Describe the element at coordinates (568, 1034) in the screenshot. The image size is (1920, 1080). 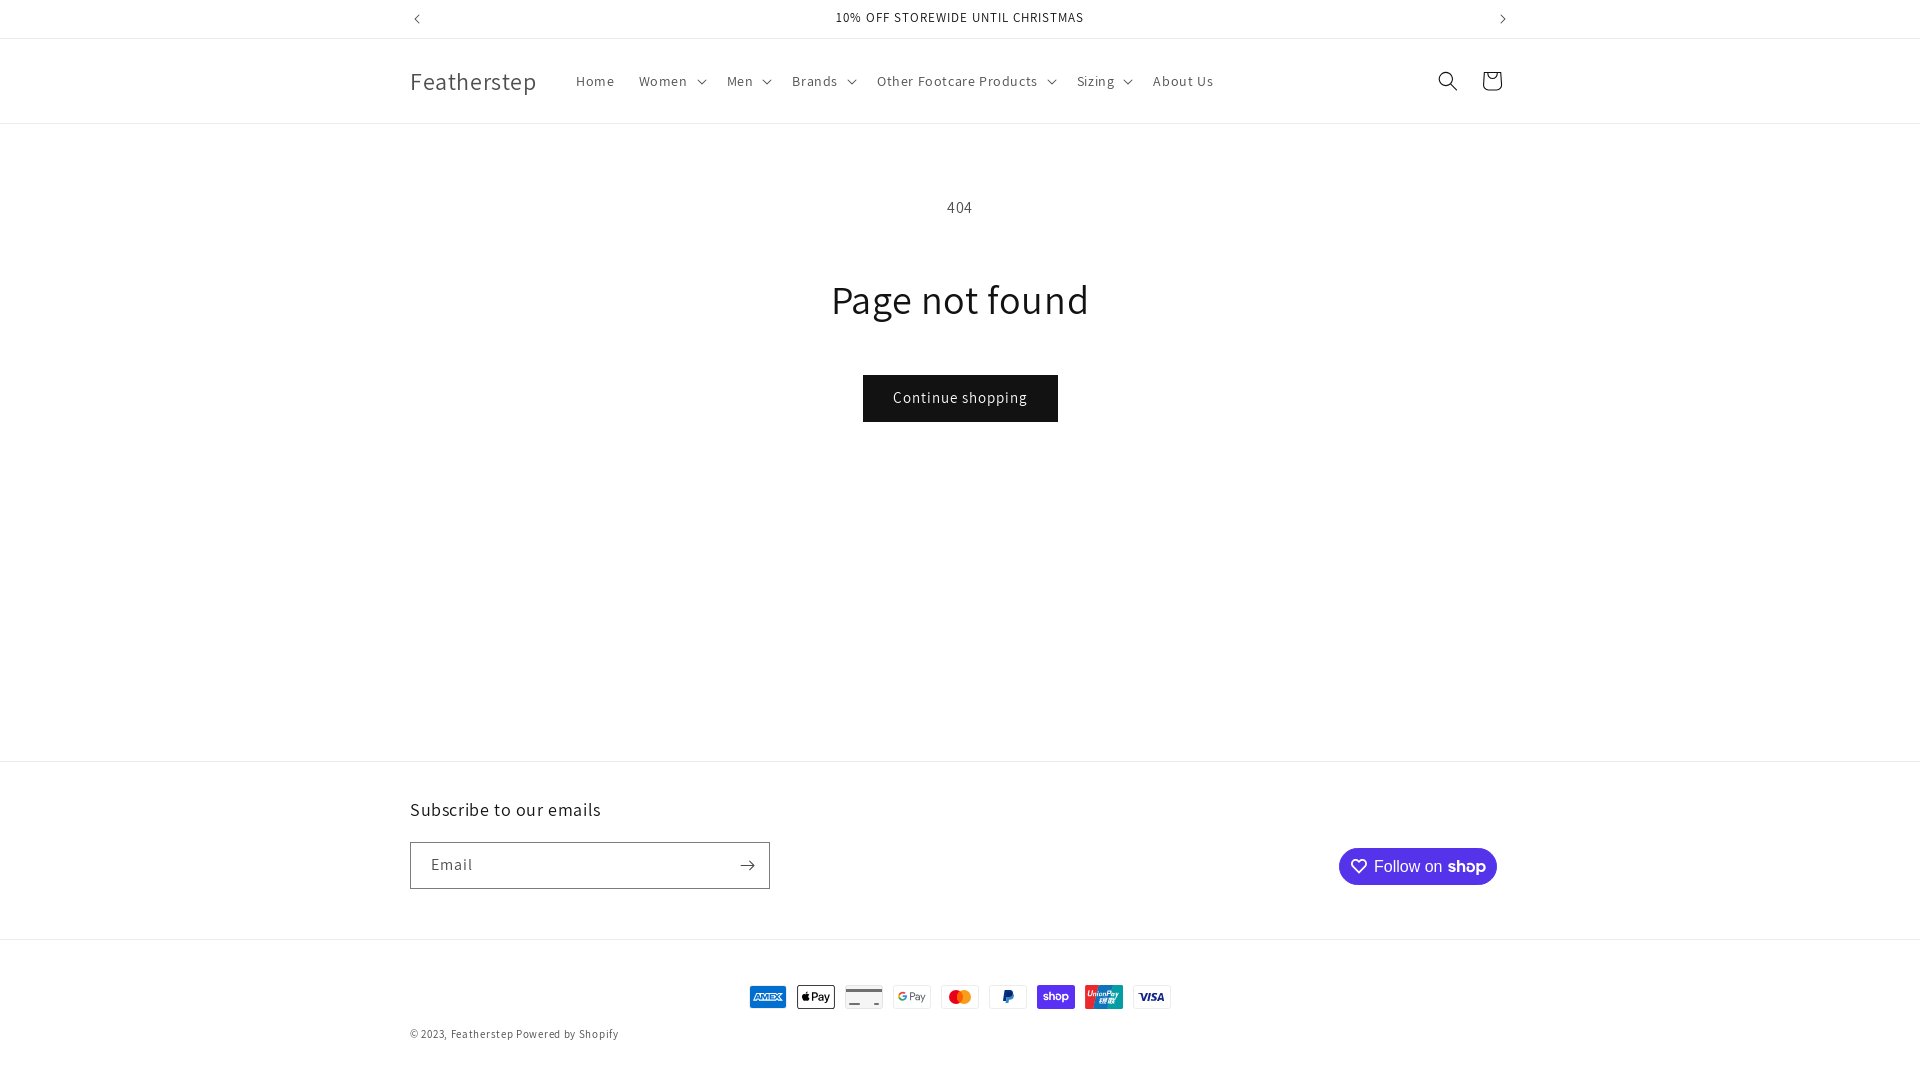
I see `Powered by Shopify` at that location.